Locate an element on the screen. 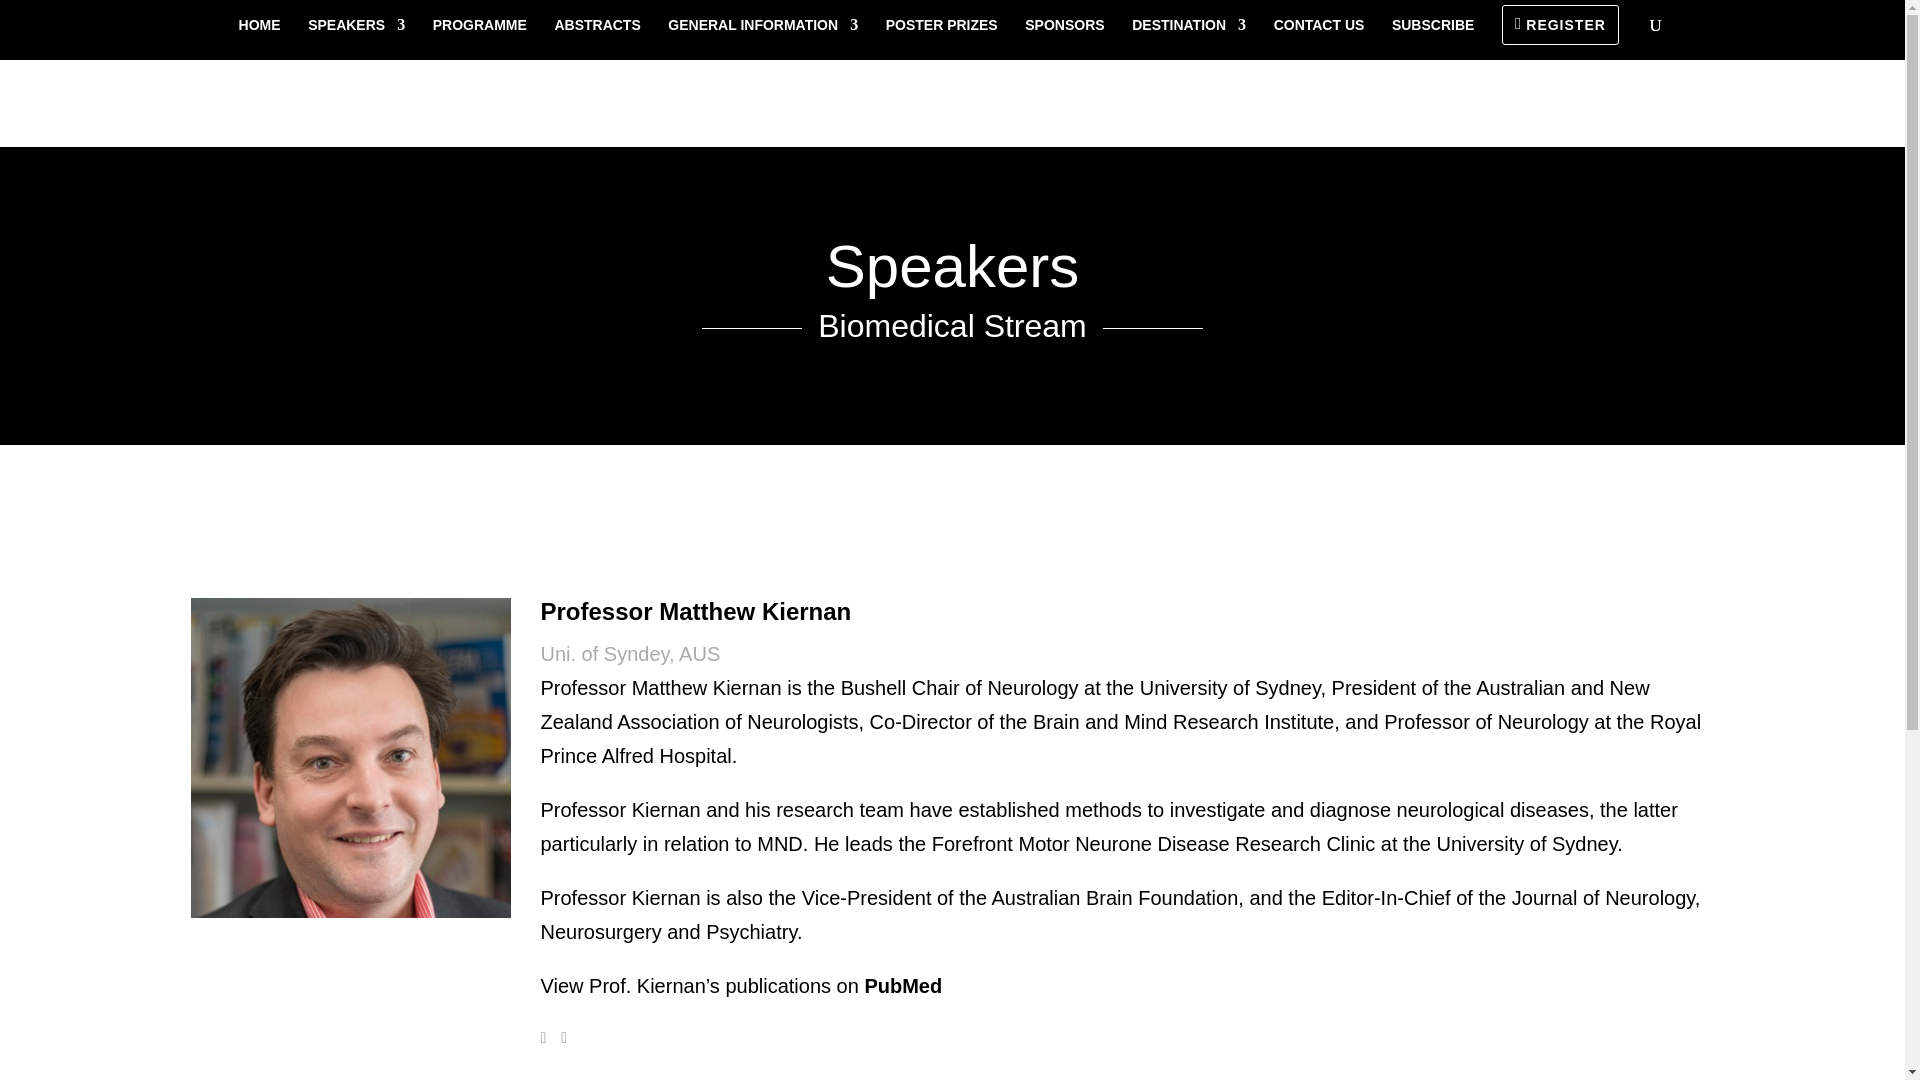  CONTACT US is located at coordinates (1320, 39).